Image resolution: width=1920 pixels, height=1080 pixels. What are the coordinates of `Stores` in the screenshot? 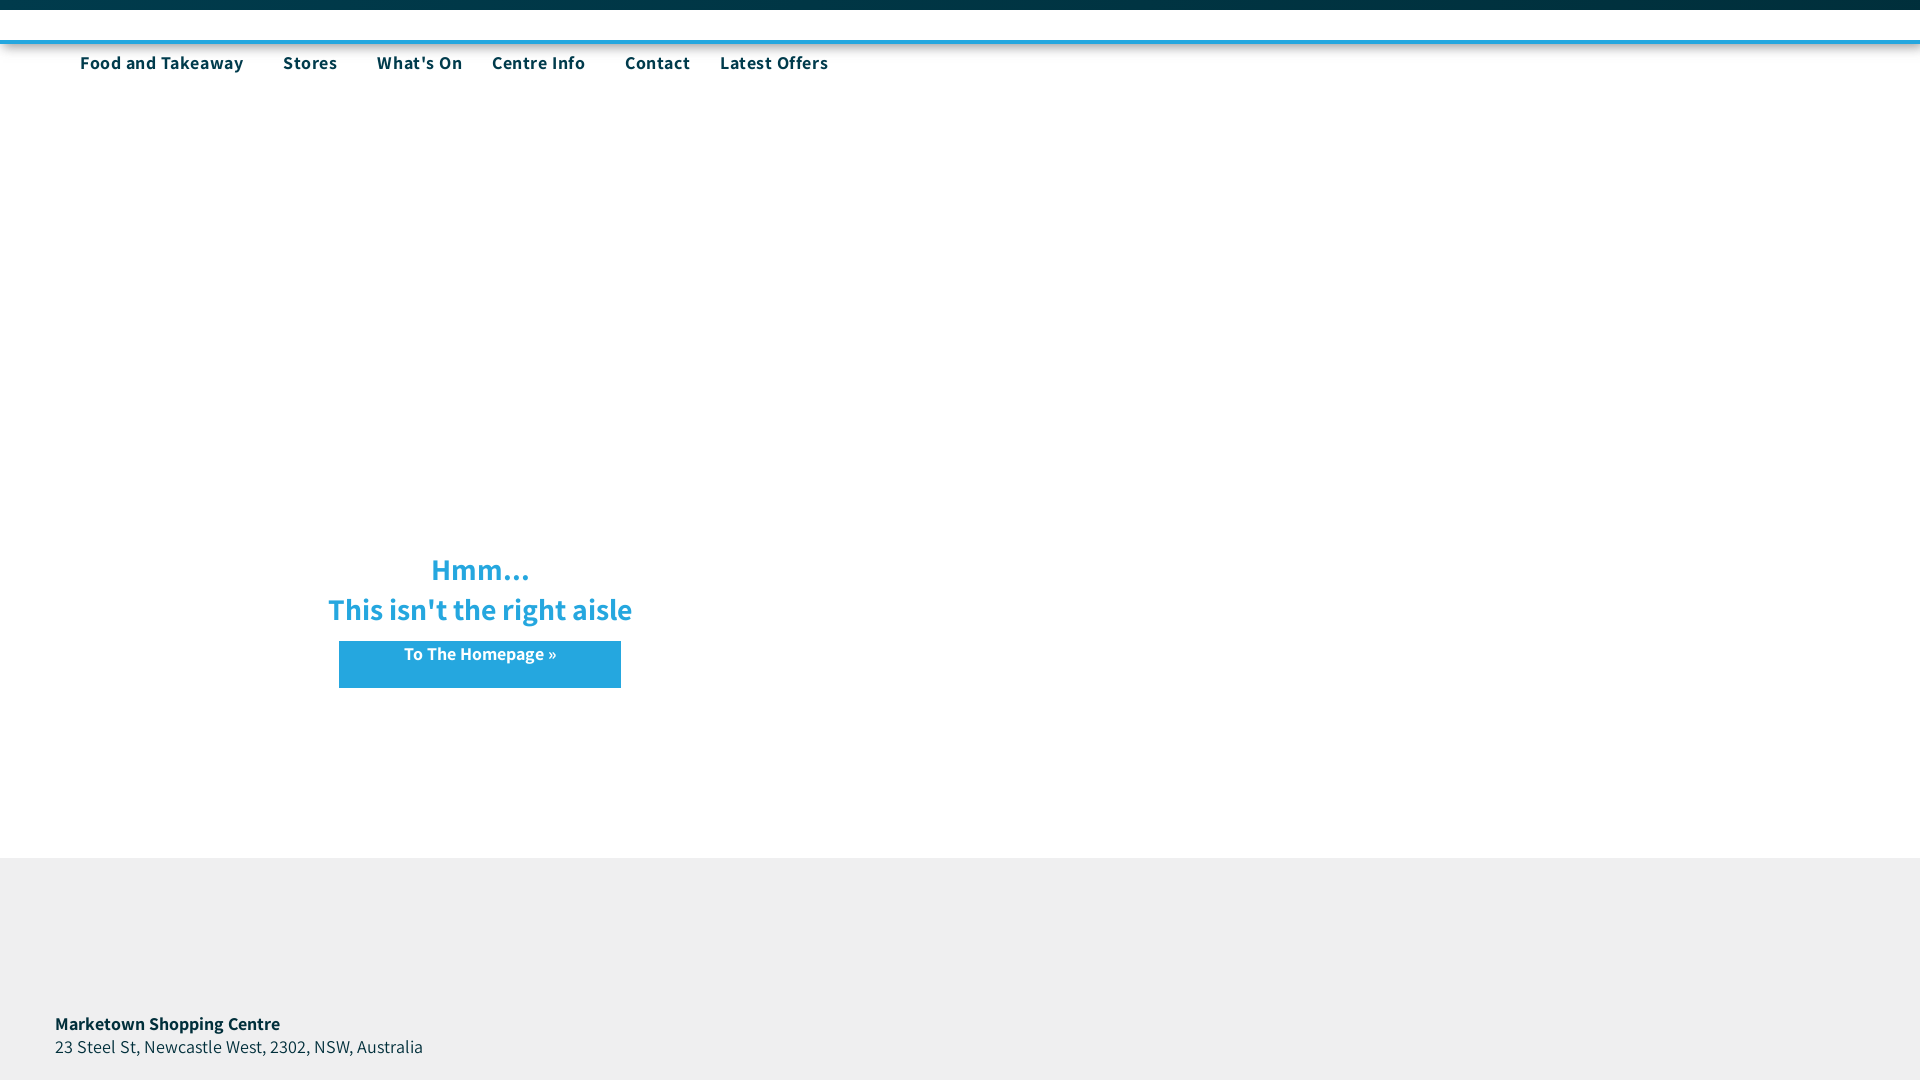 It's located at (315, 62).